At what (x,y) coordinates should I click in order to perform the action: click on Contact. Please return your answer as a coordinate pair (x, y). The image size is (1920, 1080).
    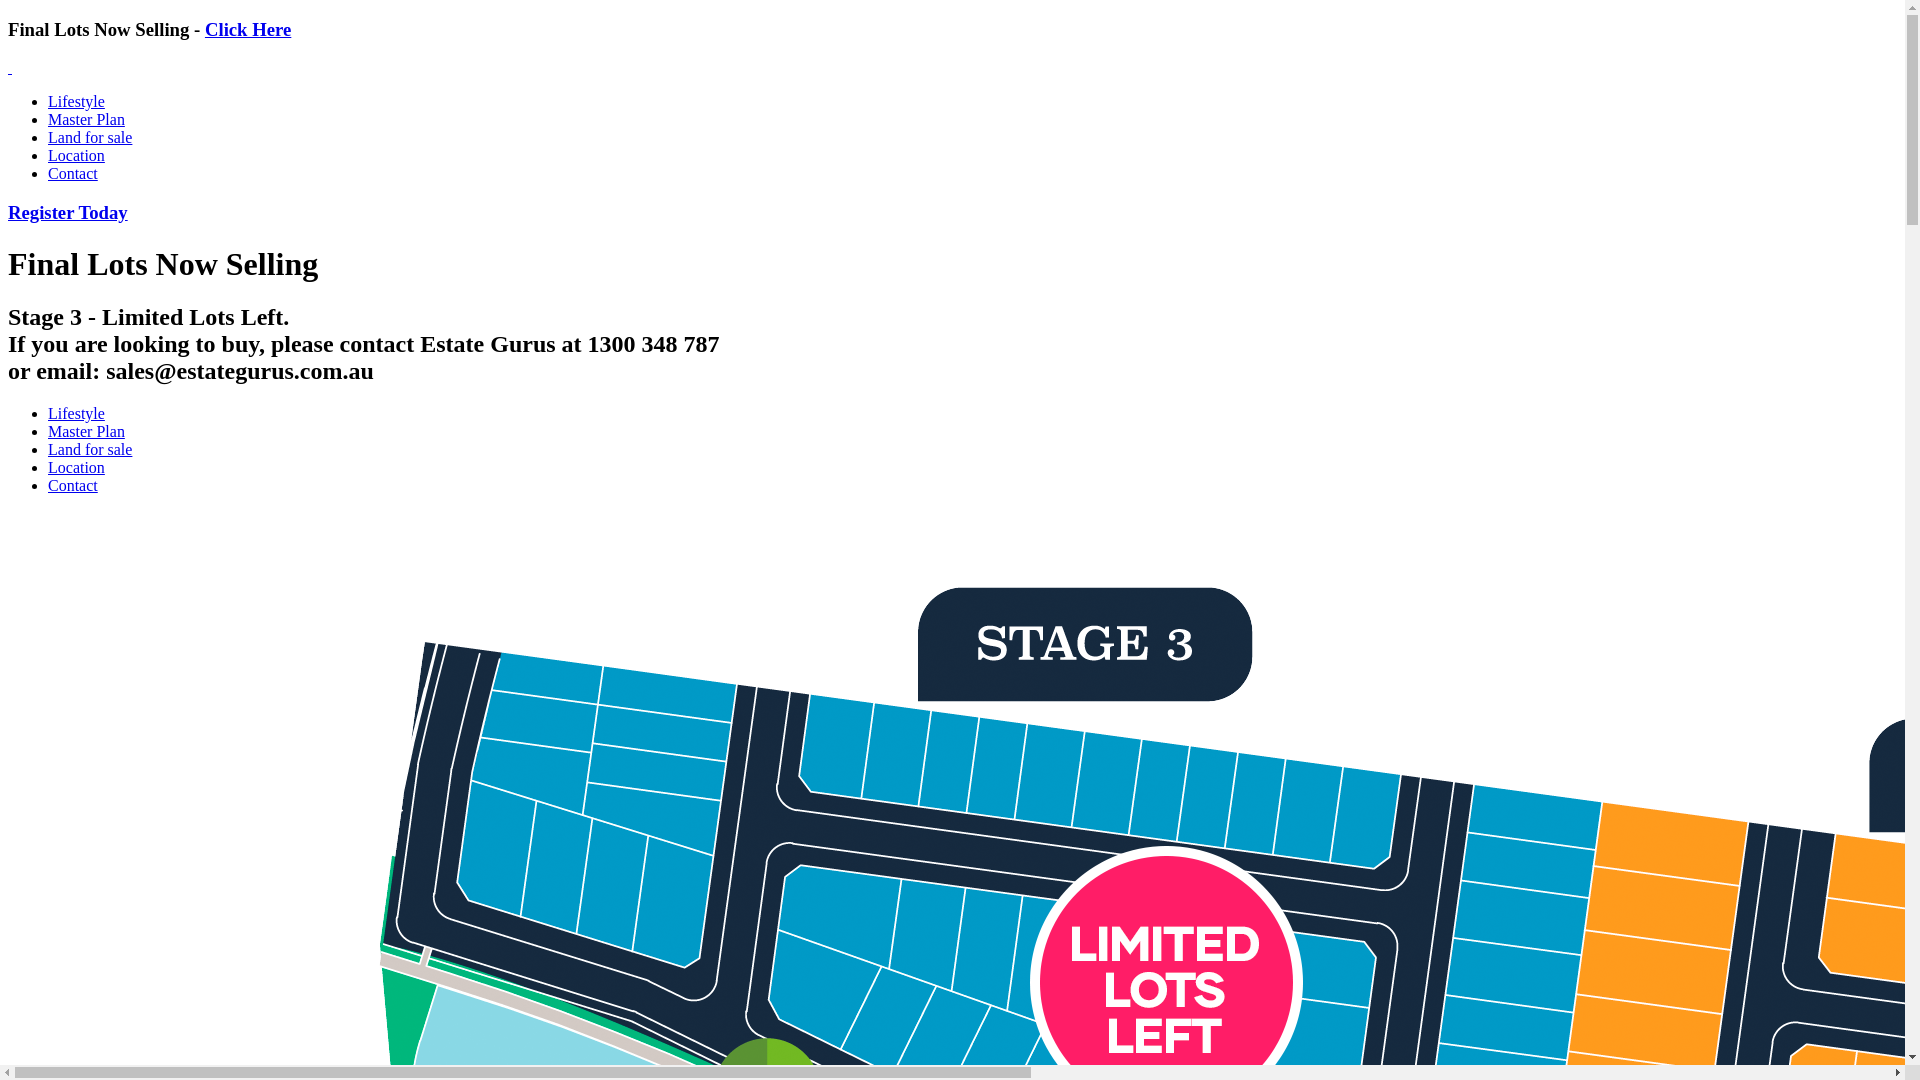
    Looking at the image, I should click on (73, 174).